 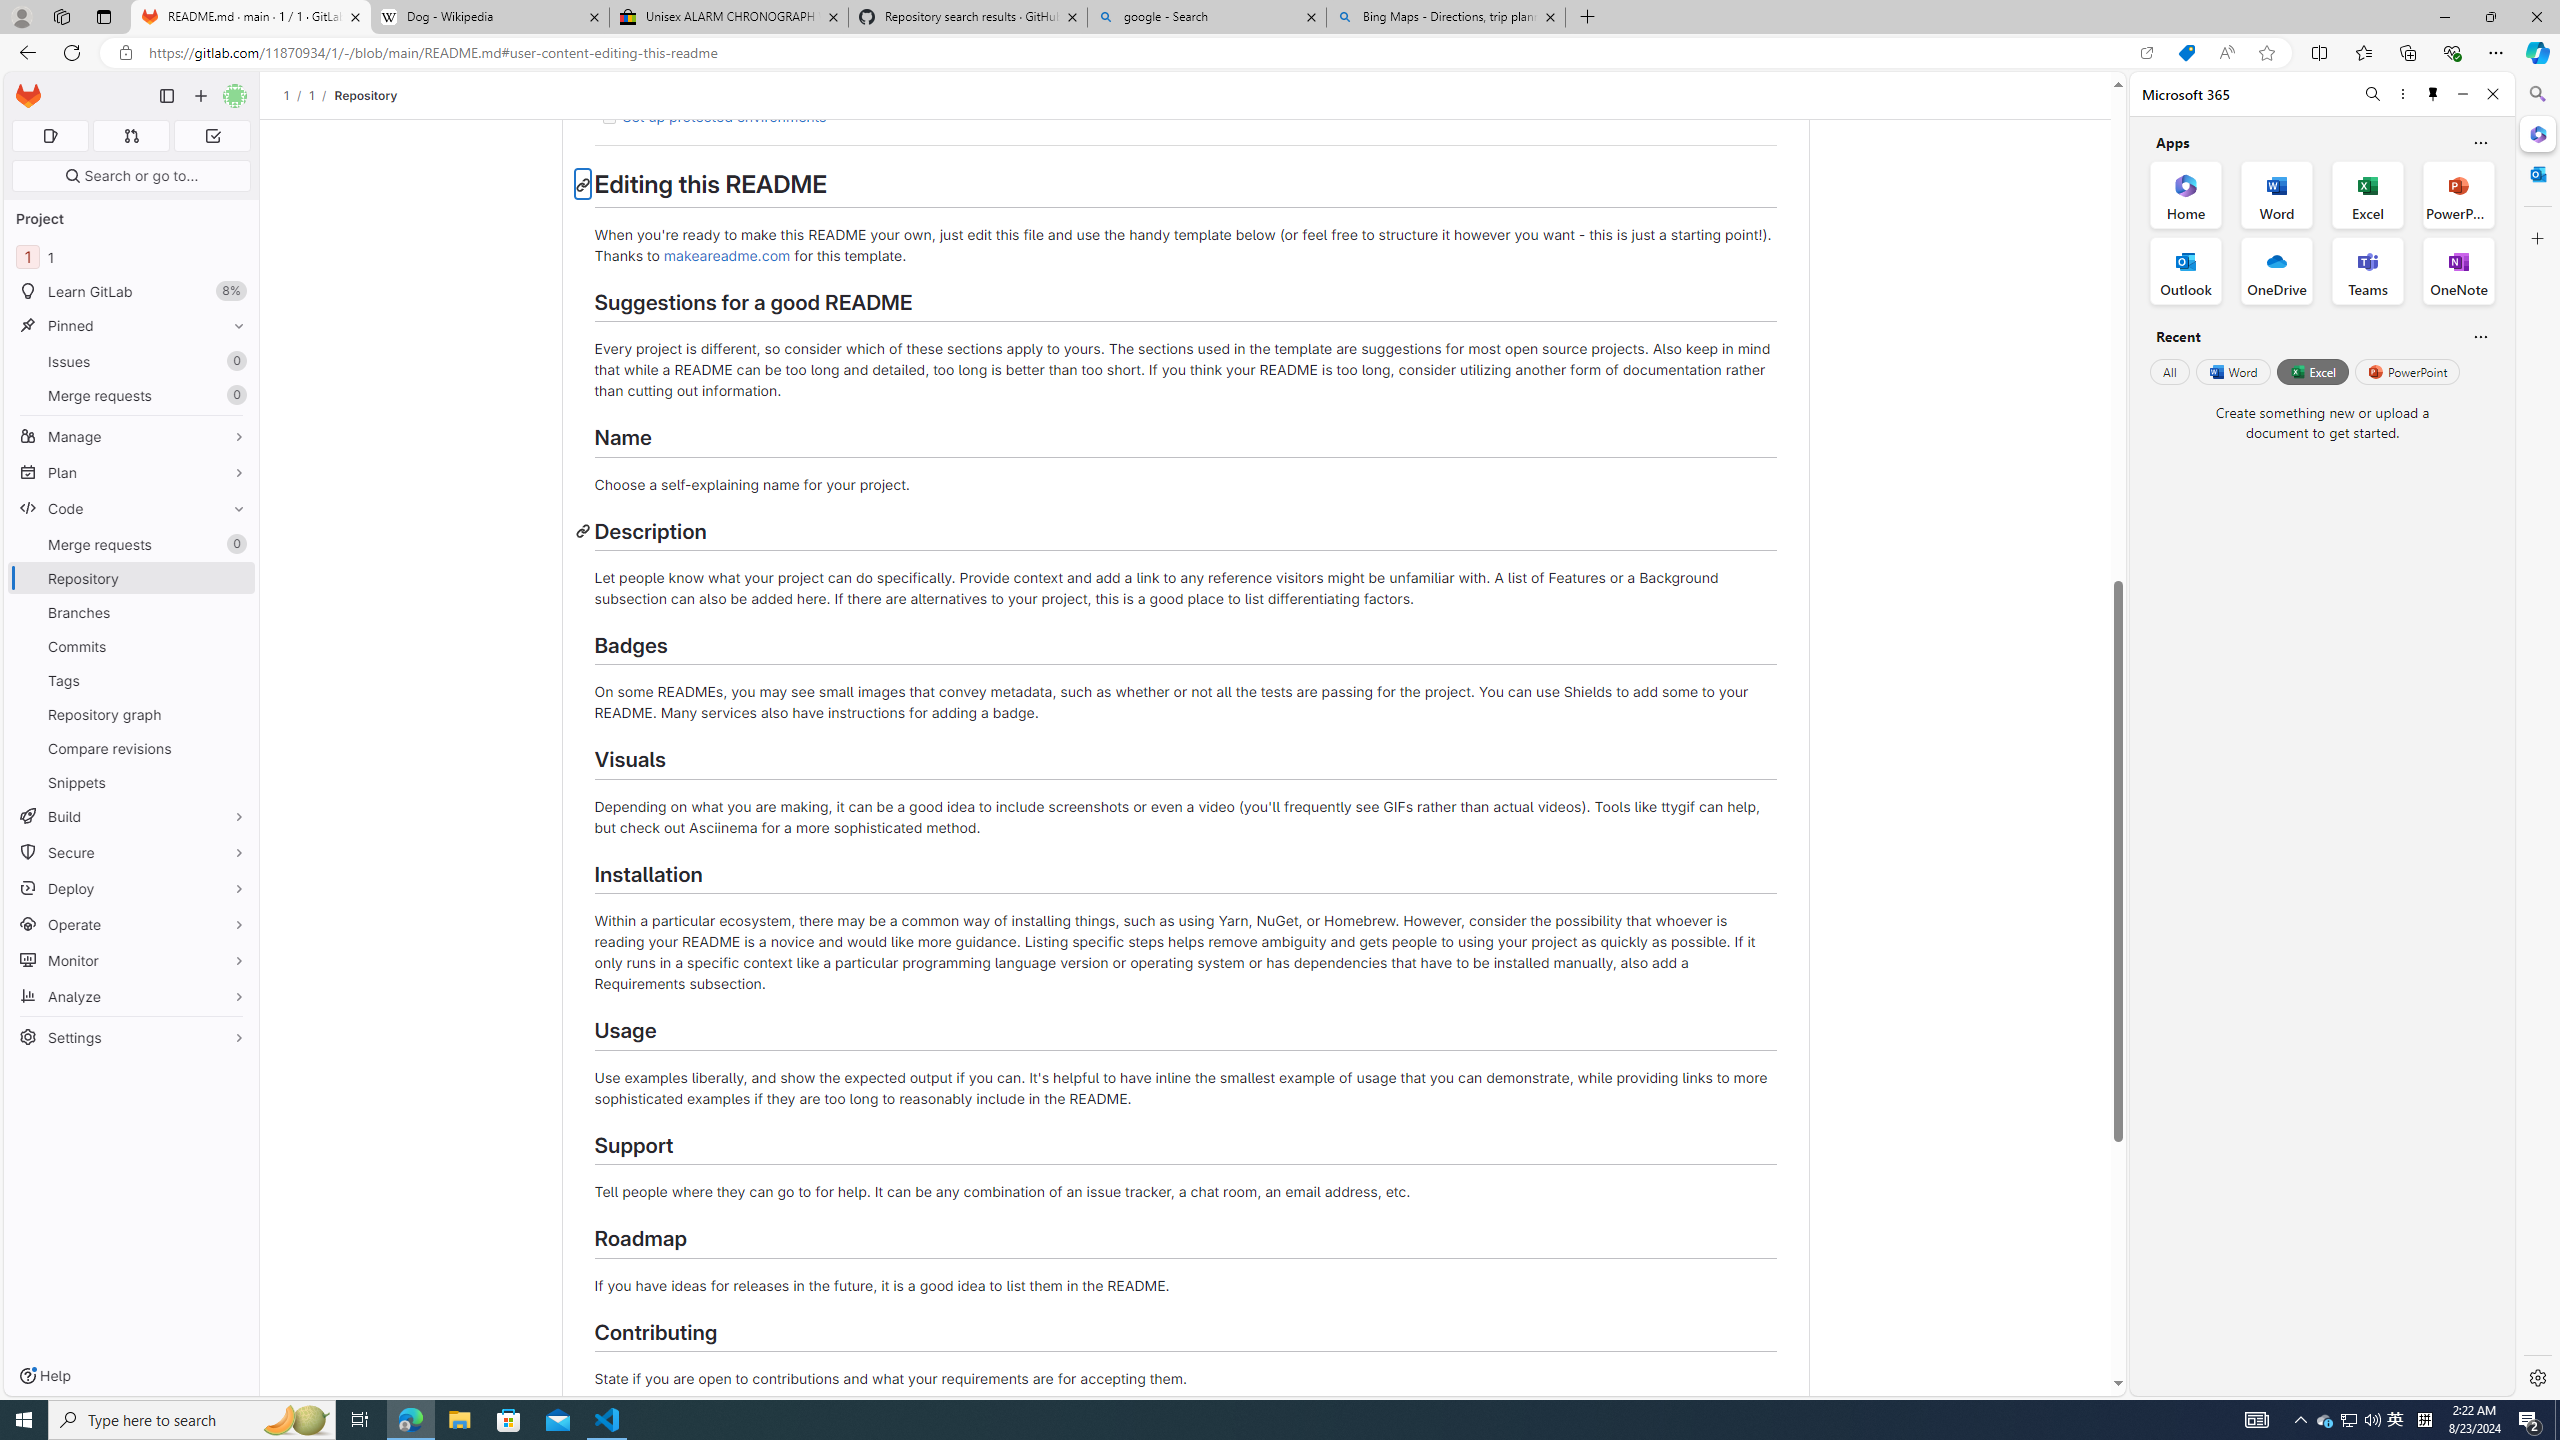 I want to click on Issues 0, so click(x=132, y=361).